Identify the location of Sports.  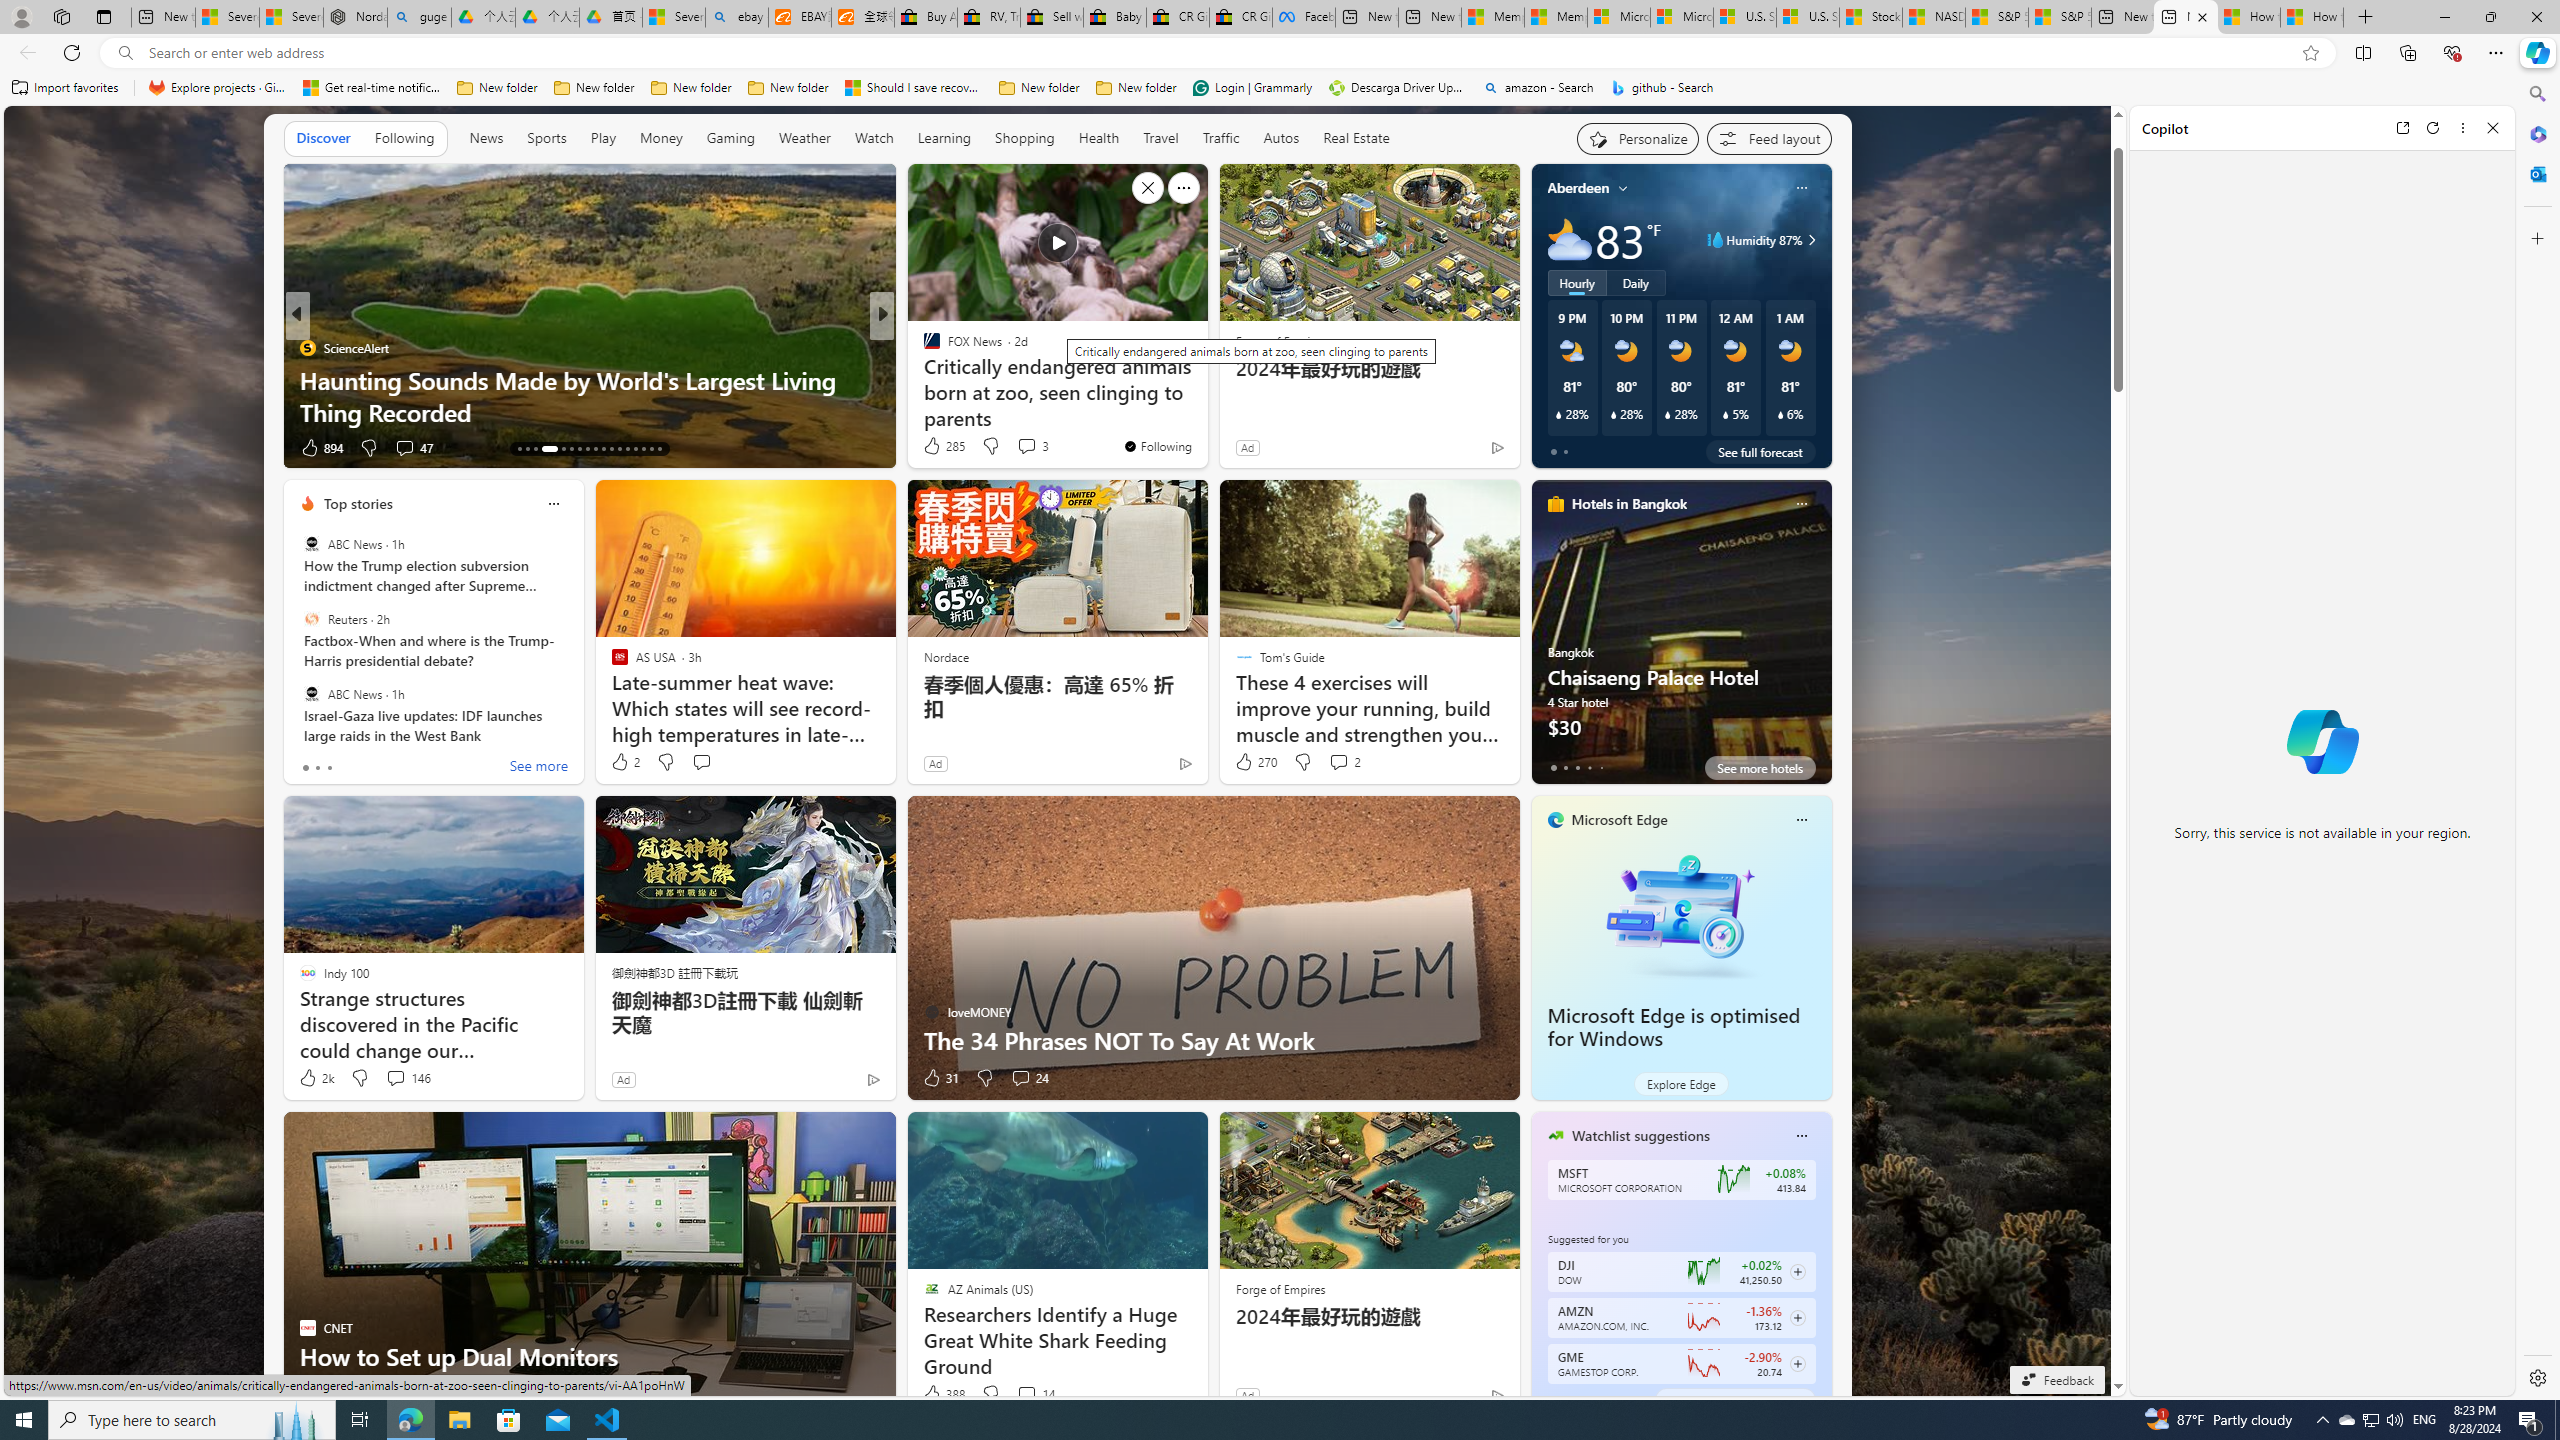
(546, 138).